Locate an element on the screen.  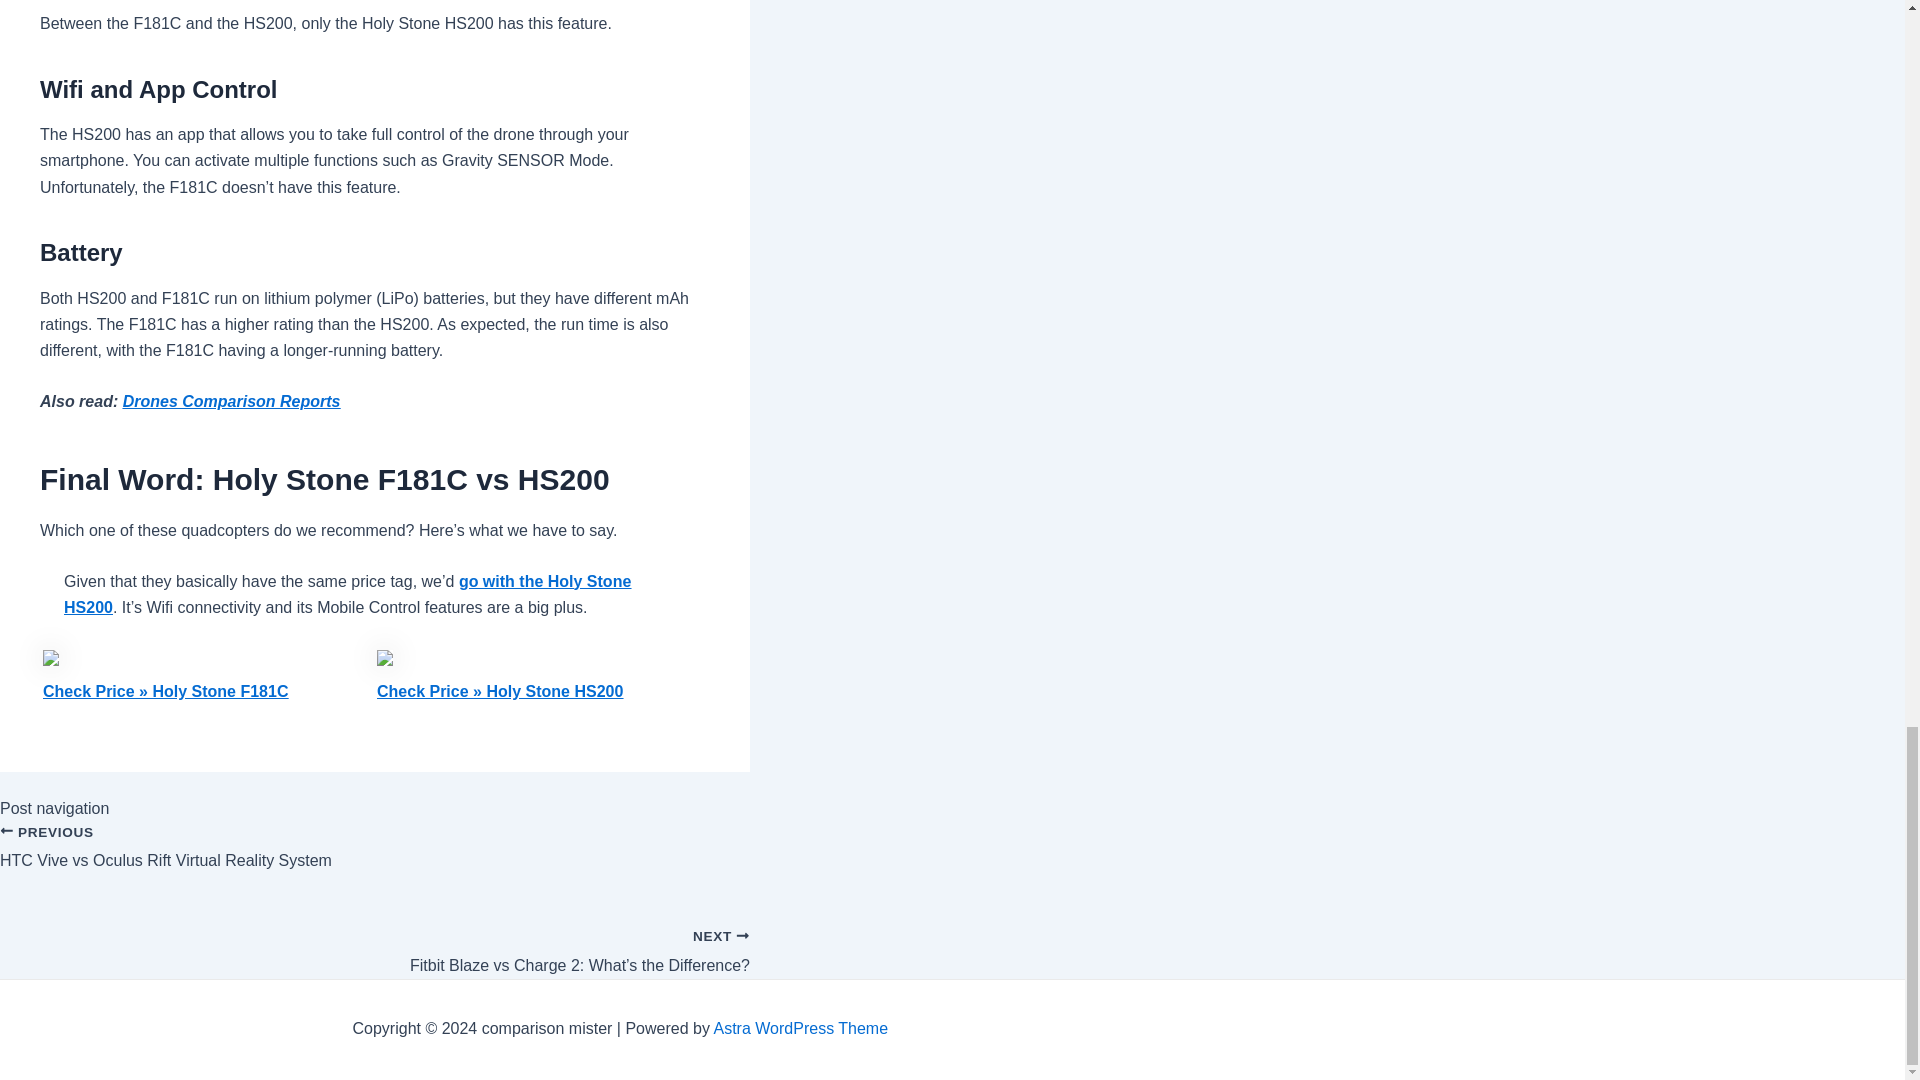
go with the Holy Stone HS200 is located at coordinates (347, 594).